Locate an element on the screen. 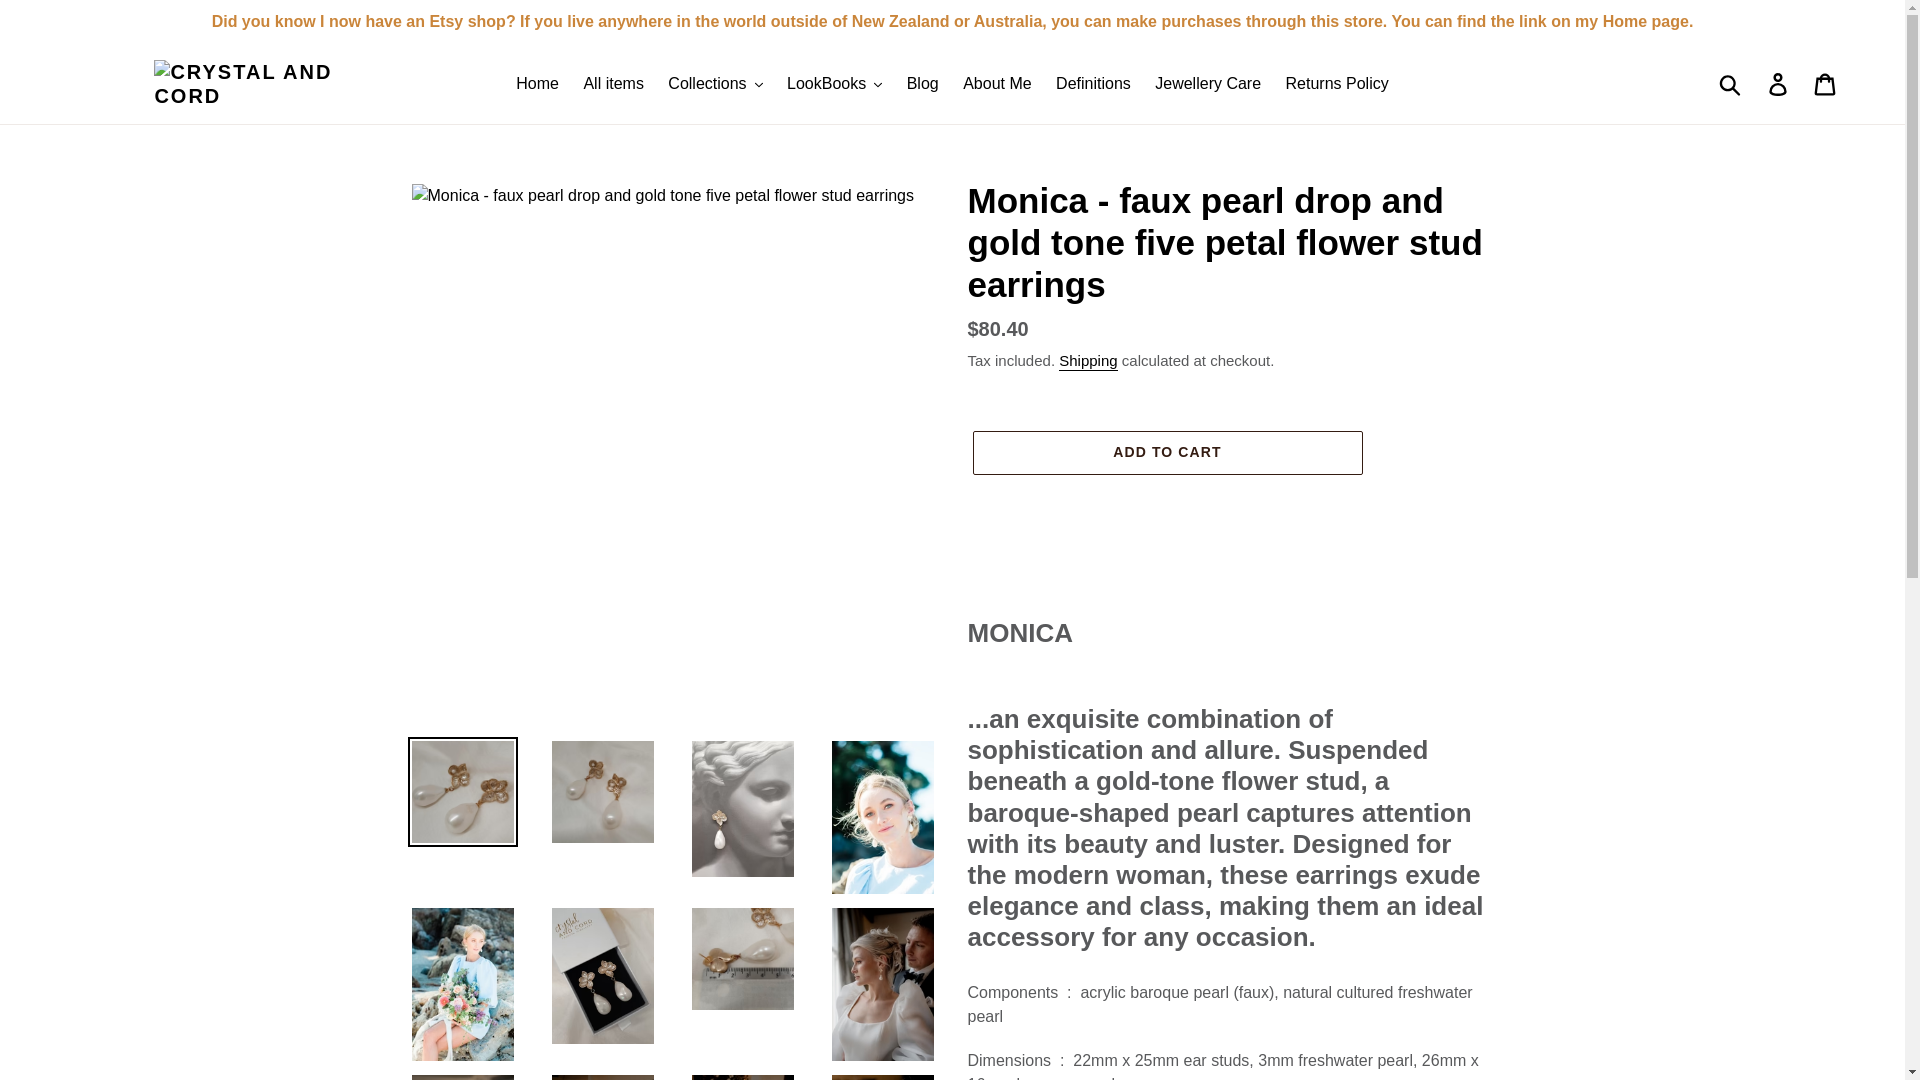 Image resolution: width=1920 pixels, height=1080 pixels. Returns Policy is located at coordinates (1338, 84).